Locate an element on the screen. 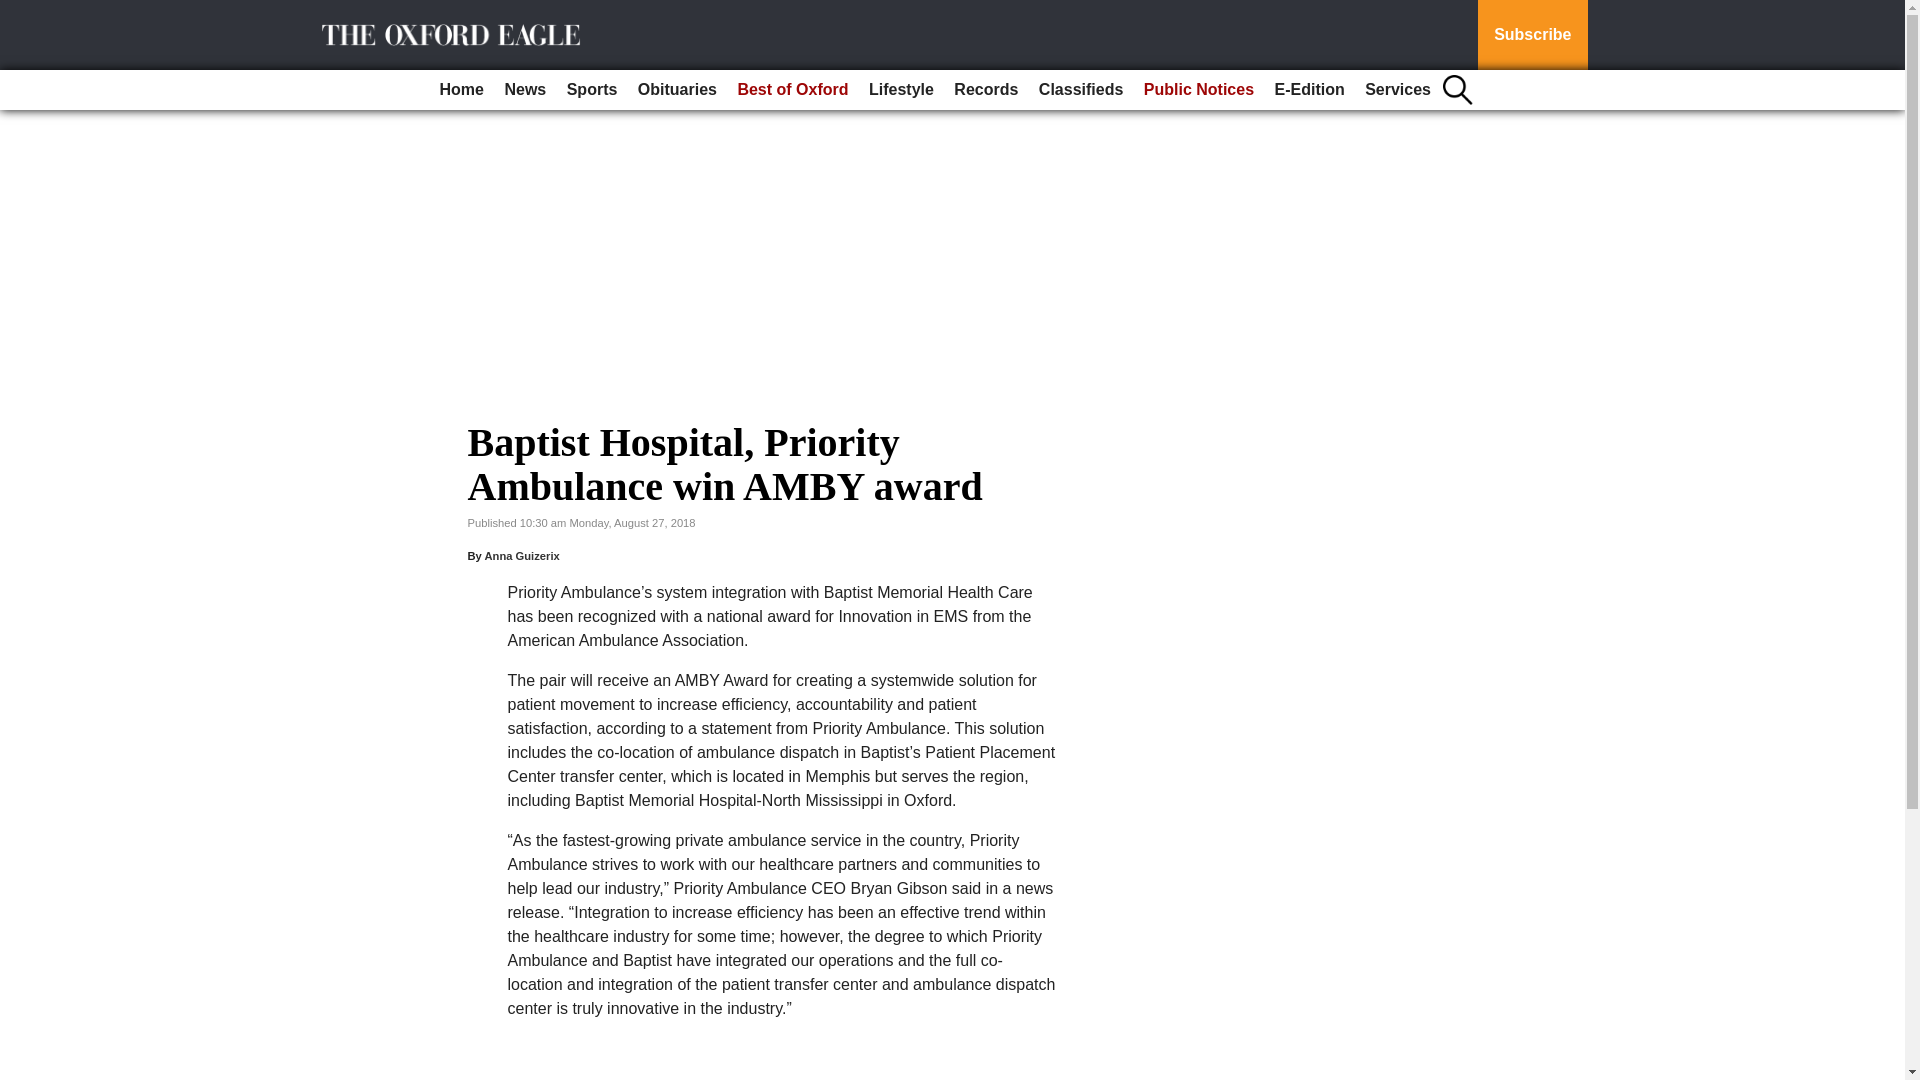 The height and width of the screenshot is (1080, 1920). Classifieds is located at coordinates (1080, 90).